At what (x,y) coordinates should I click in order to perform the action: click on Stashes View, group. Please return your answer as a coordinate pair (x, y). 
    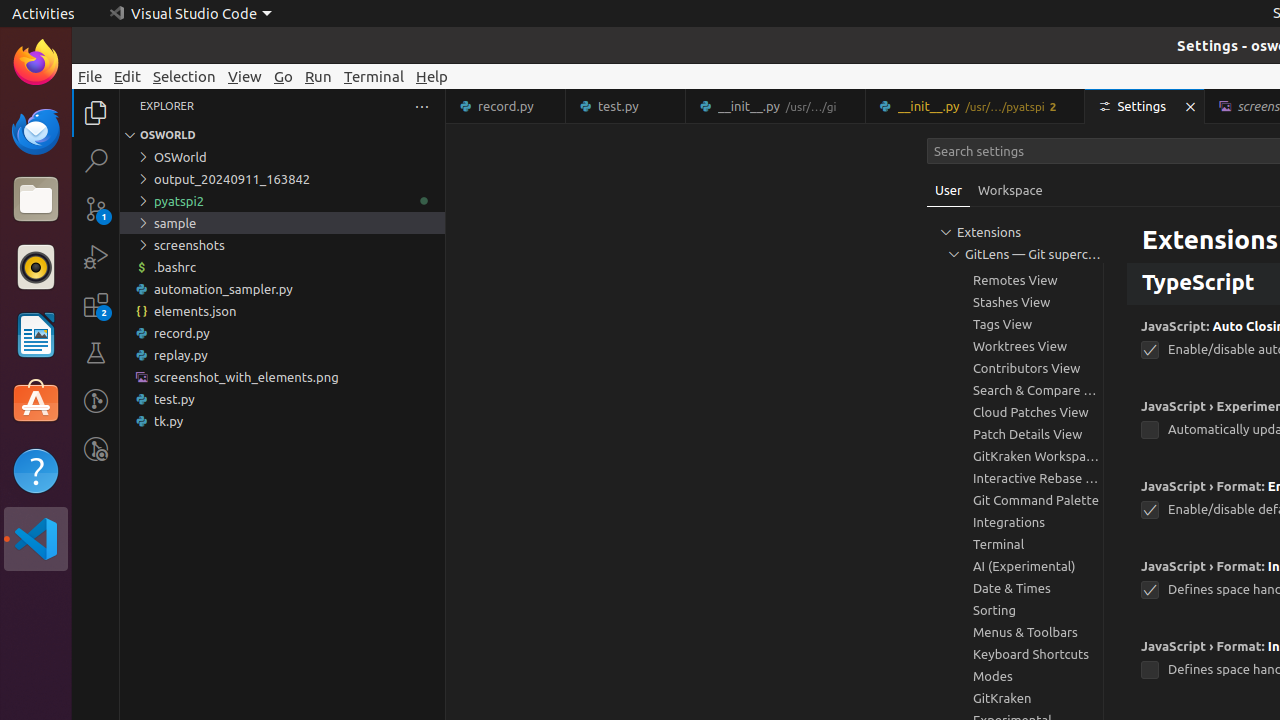
    Looking at the image, I should click on (1015, 302).